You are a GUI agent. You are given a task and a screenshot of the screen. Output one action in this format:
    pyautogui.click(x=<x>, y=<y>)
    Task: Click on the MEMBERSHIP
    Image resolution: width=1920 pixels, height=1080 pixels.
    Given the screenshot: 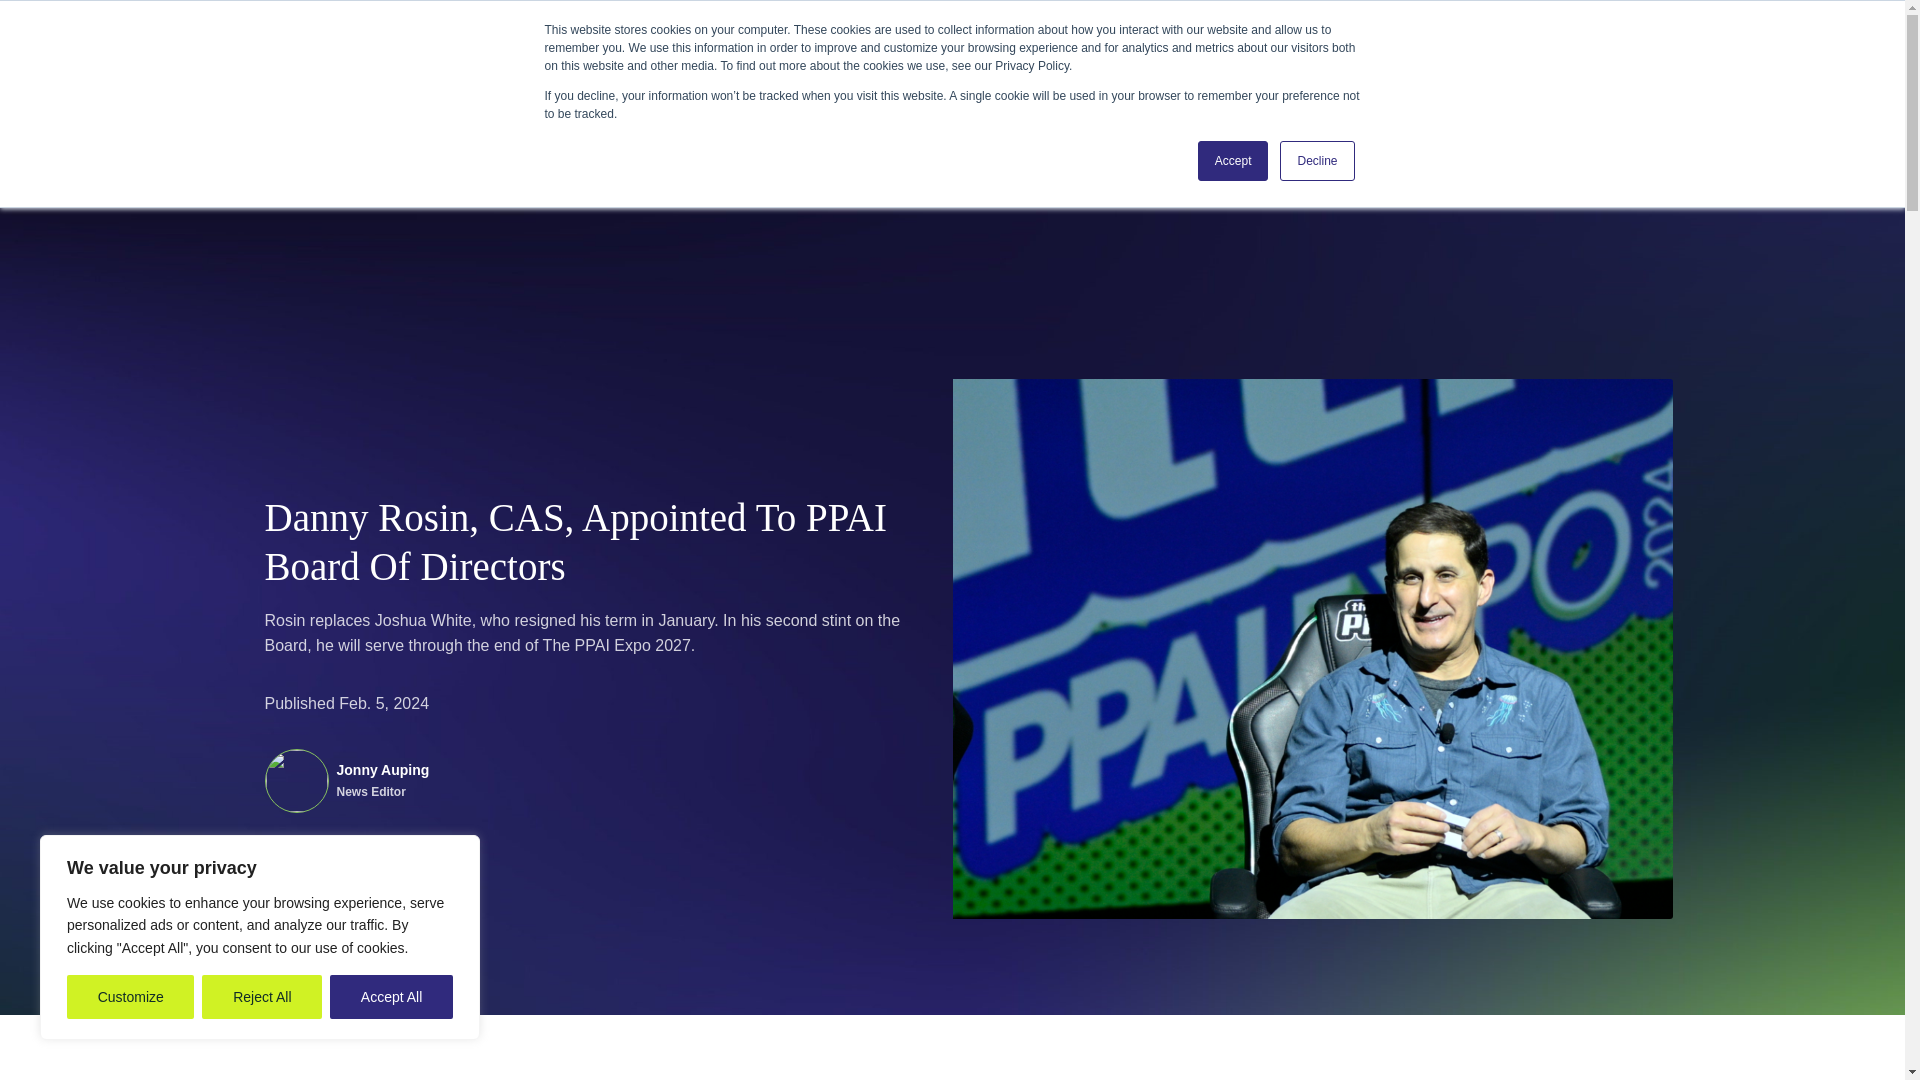 What is the action you would take?
    pyautogui.click(x=634, y=34)
    